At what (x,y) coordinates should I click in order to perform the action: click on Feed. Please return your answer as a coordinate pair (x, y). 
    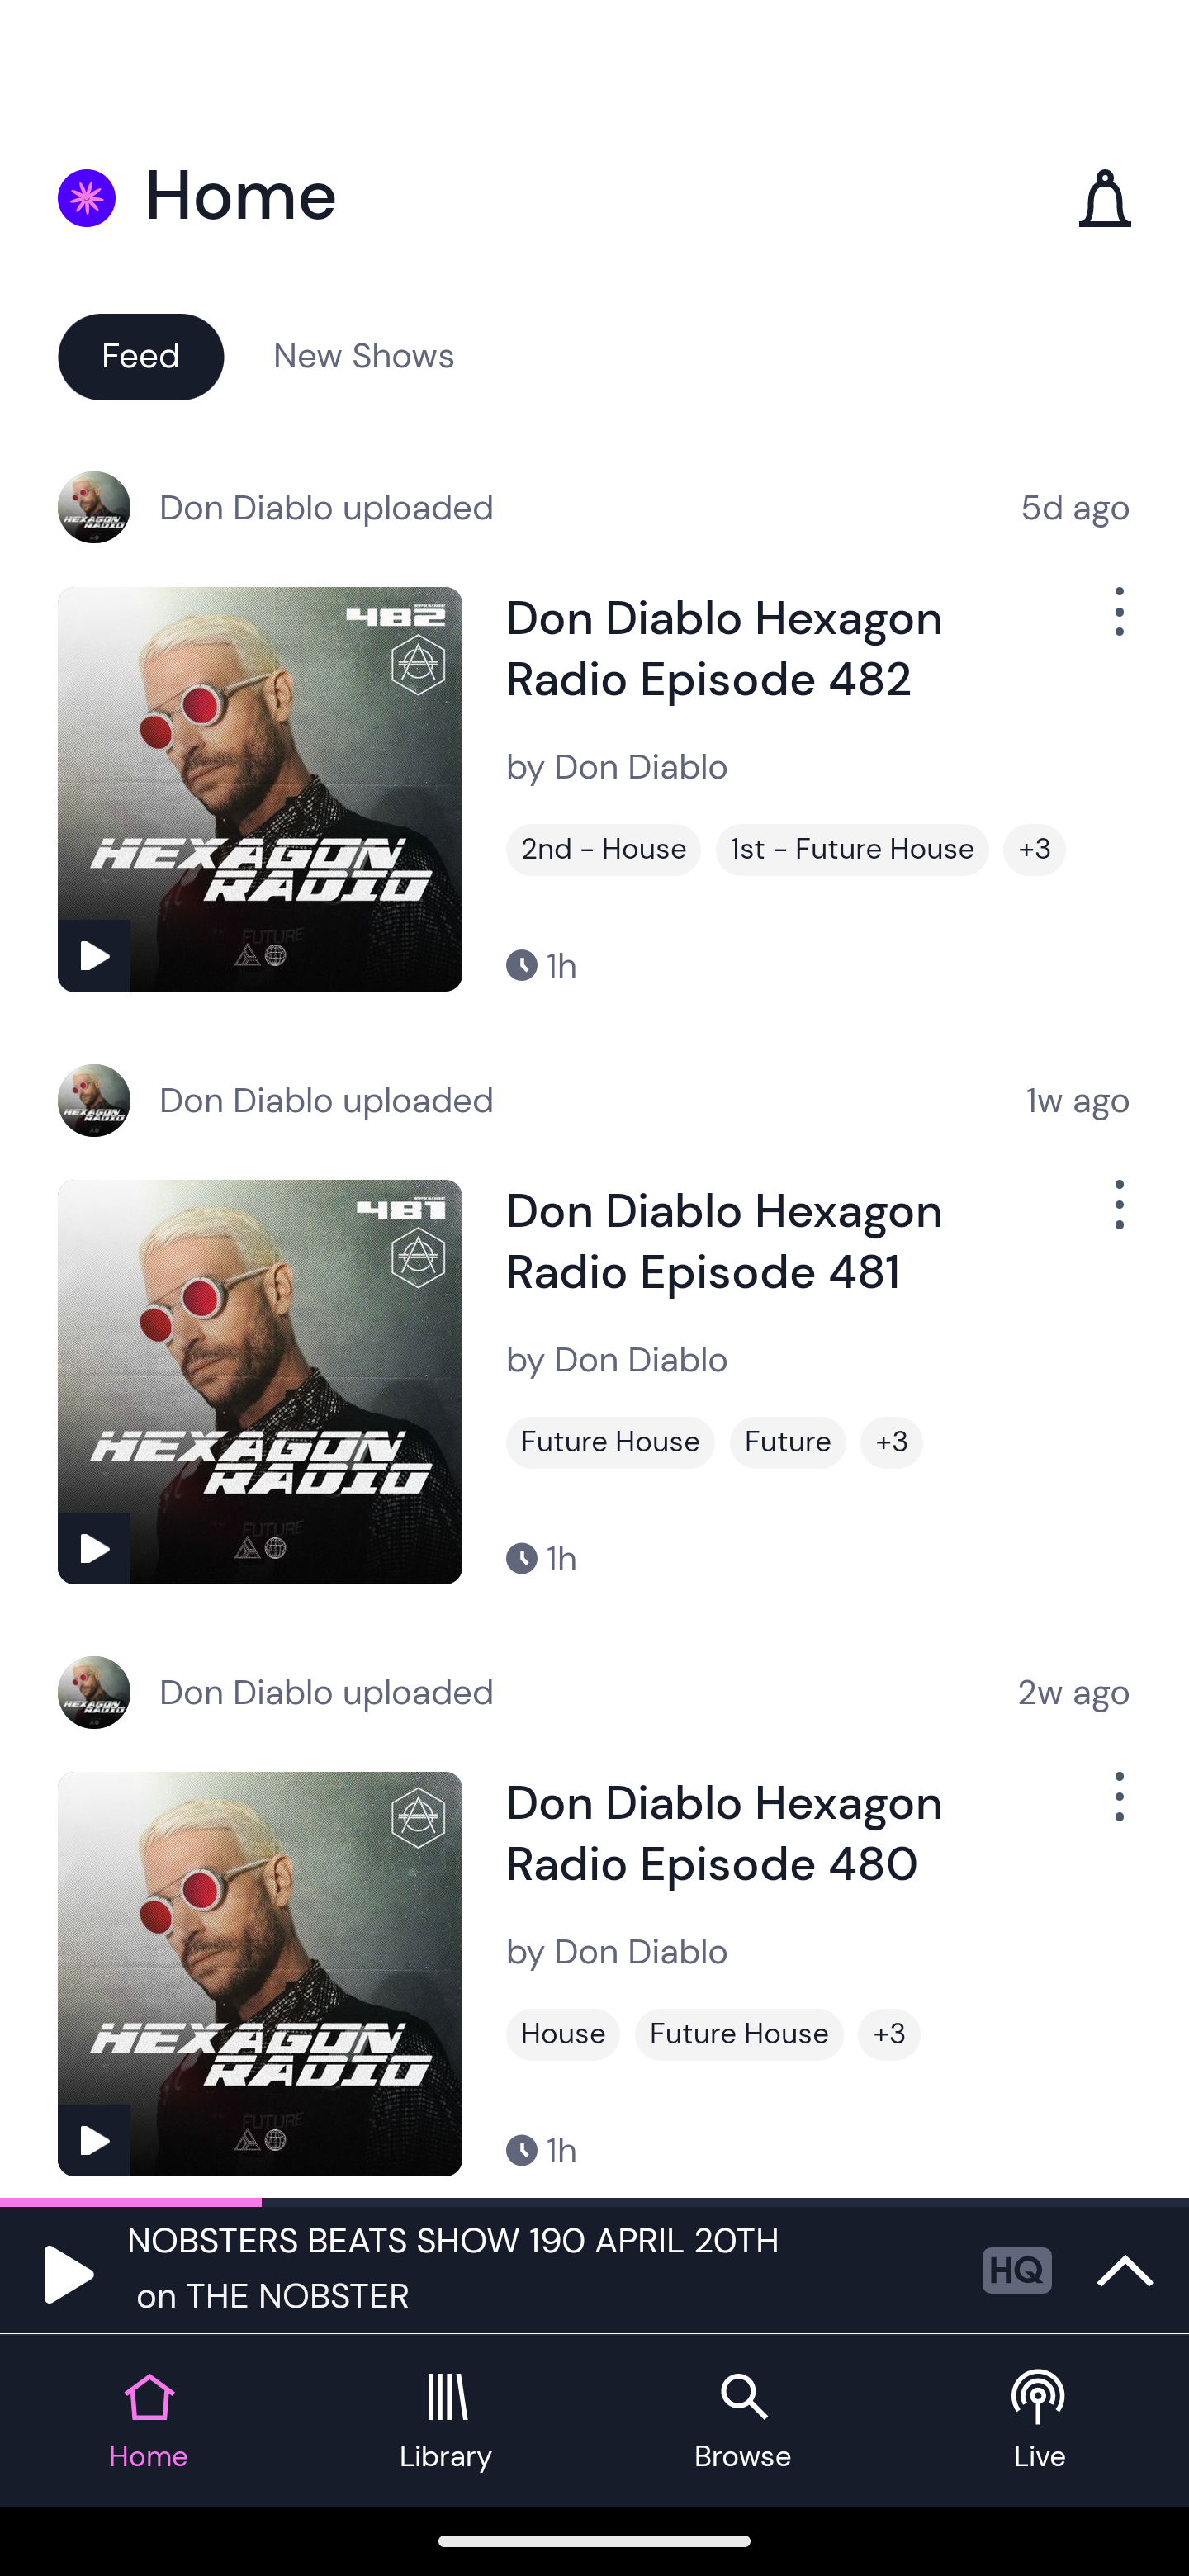
    Looking at the image, I should click on (140, 355).